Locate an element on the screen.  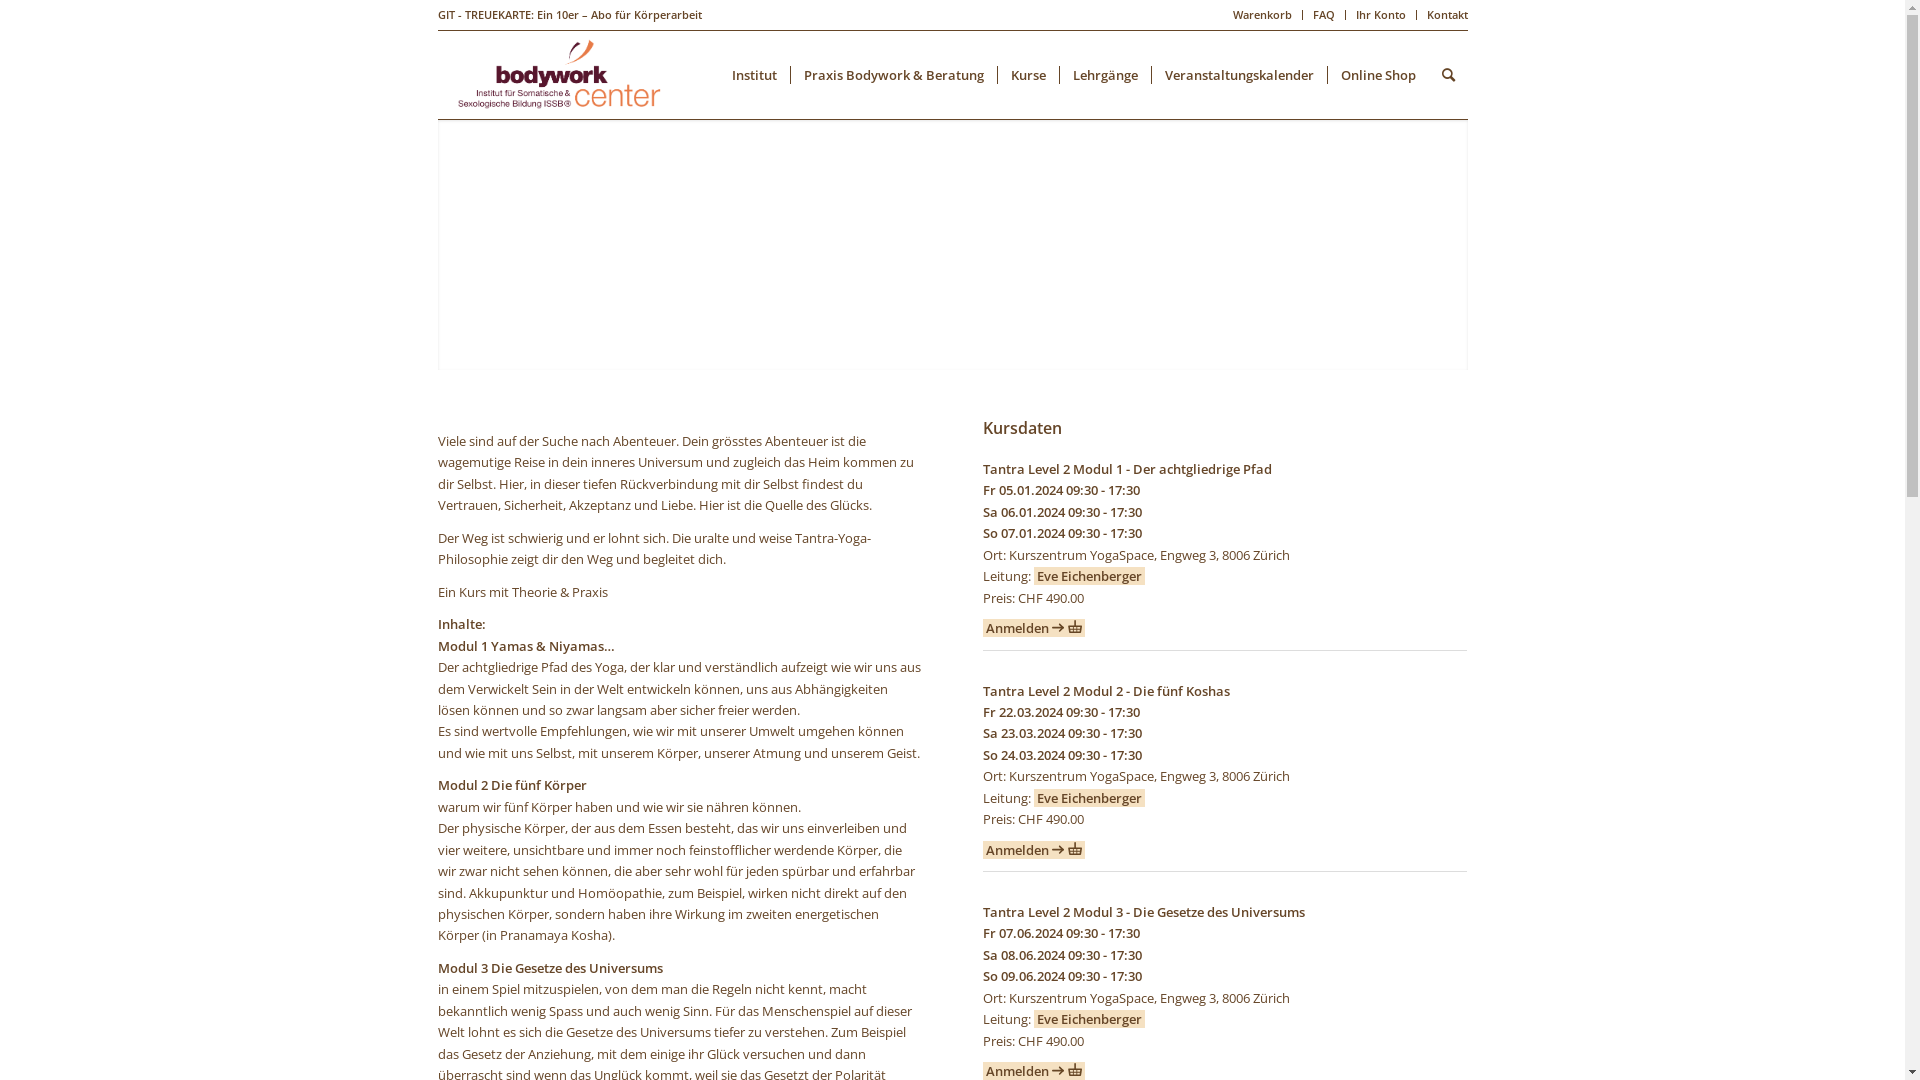
Anmelden is located at coordinates (1034, 850).